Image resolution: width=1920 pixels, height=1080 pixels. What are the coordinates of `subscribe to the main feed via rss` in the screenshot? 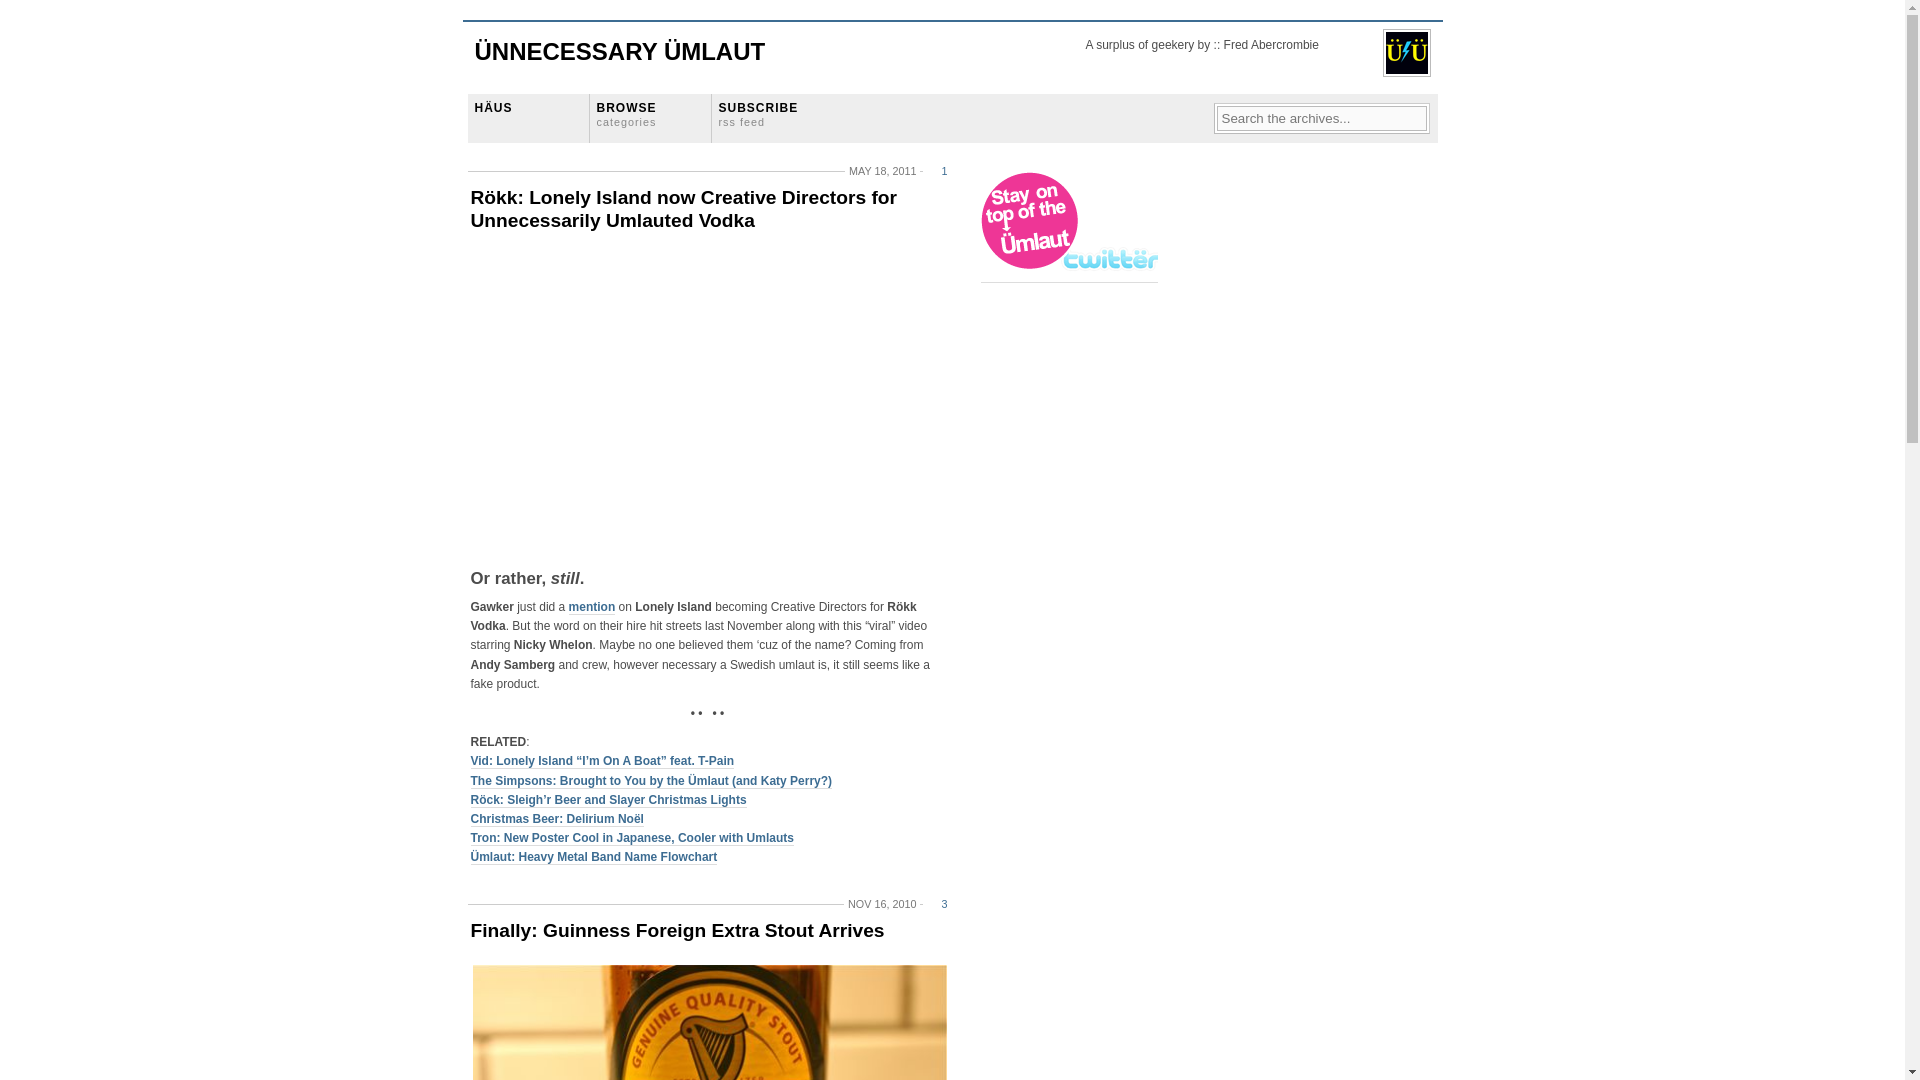 It's located at (772, 118).